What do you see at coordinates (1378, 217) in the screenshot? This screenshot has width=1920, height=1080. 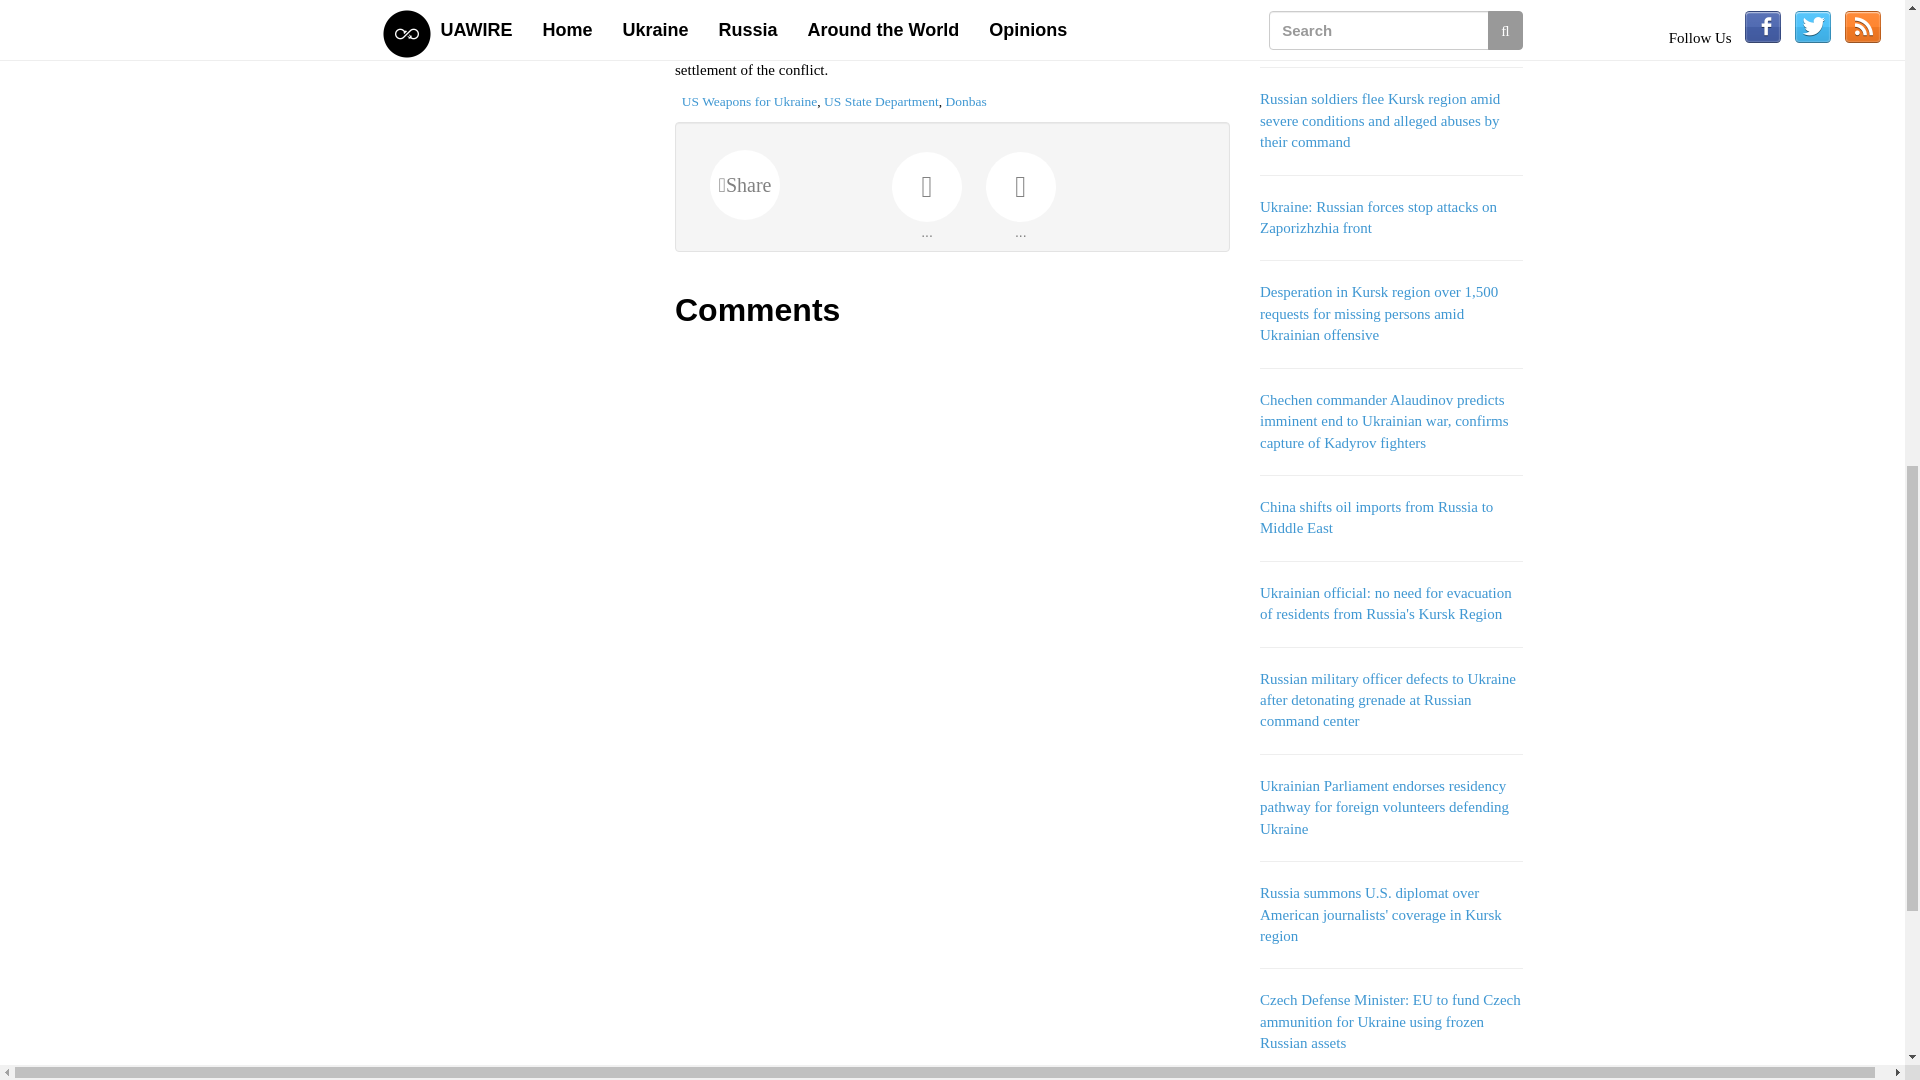 I see `Ukraine: Russian forces stop attacks on Zaporizhzhia front` at bounding box center [1378, 217].